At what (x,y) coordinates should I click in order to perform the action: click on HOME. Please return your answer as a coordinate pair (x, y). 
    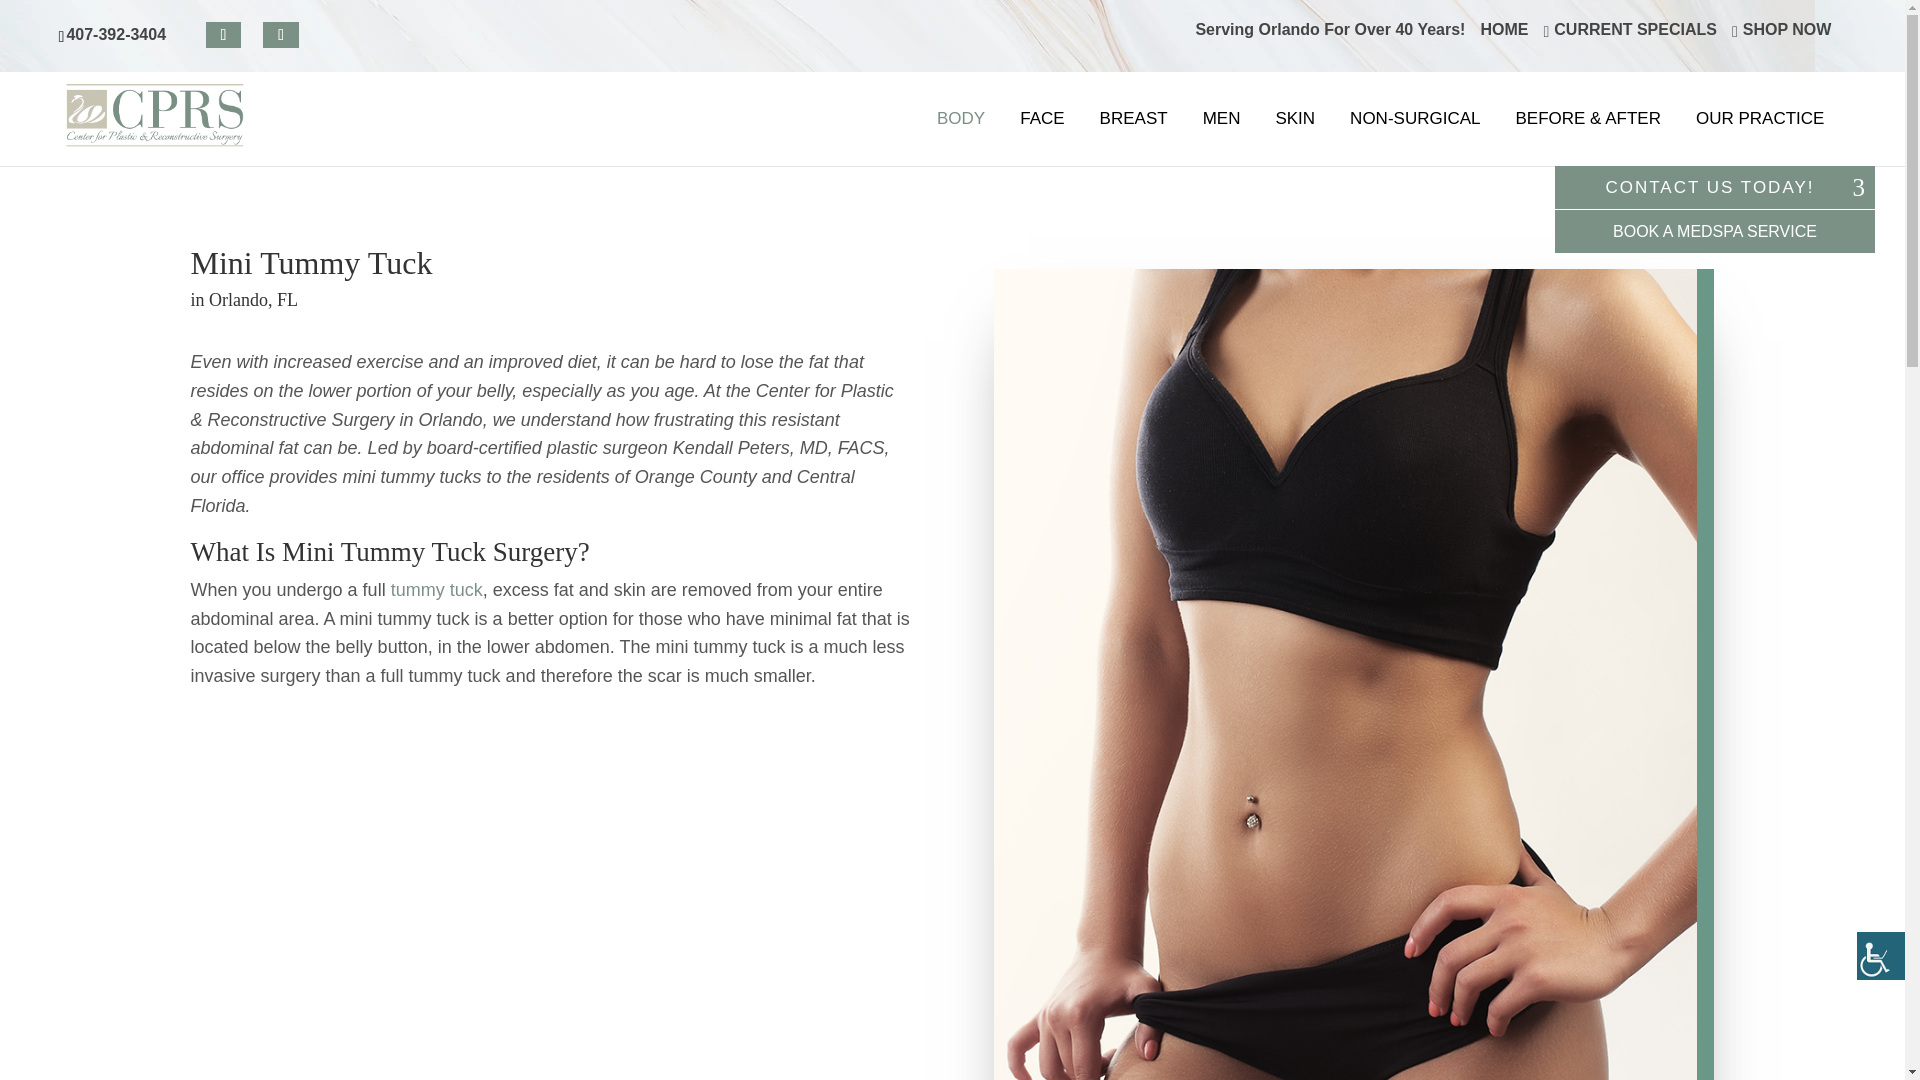
    Looking at the image, I should click on (1504, 35).